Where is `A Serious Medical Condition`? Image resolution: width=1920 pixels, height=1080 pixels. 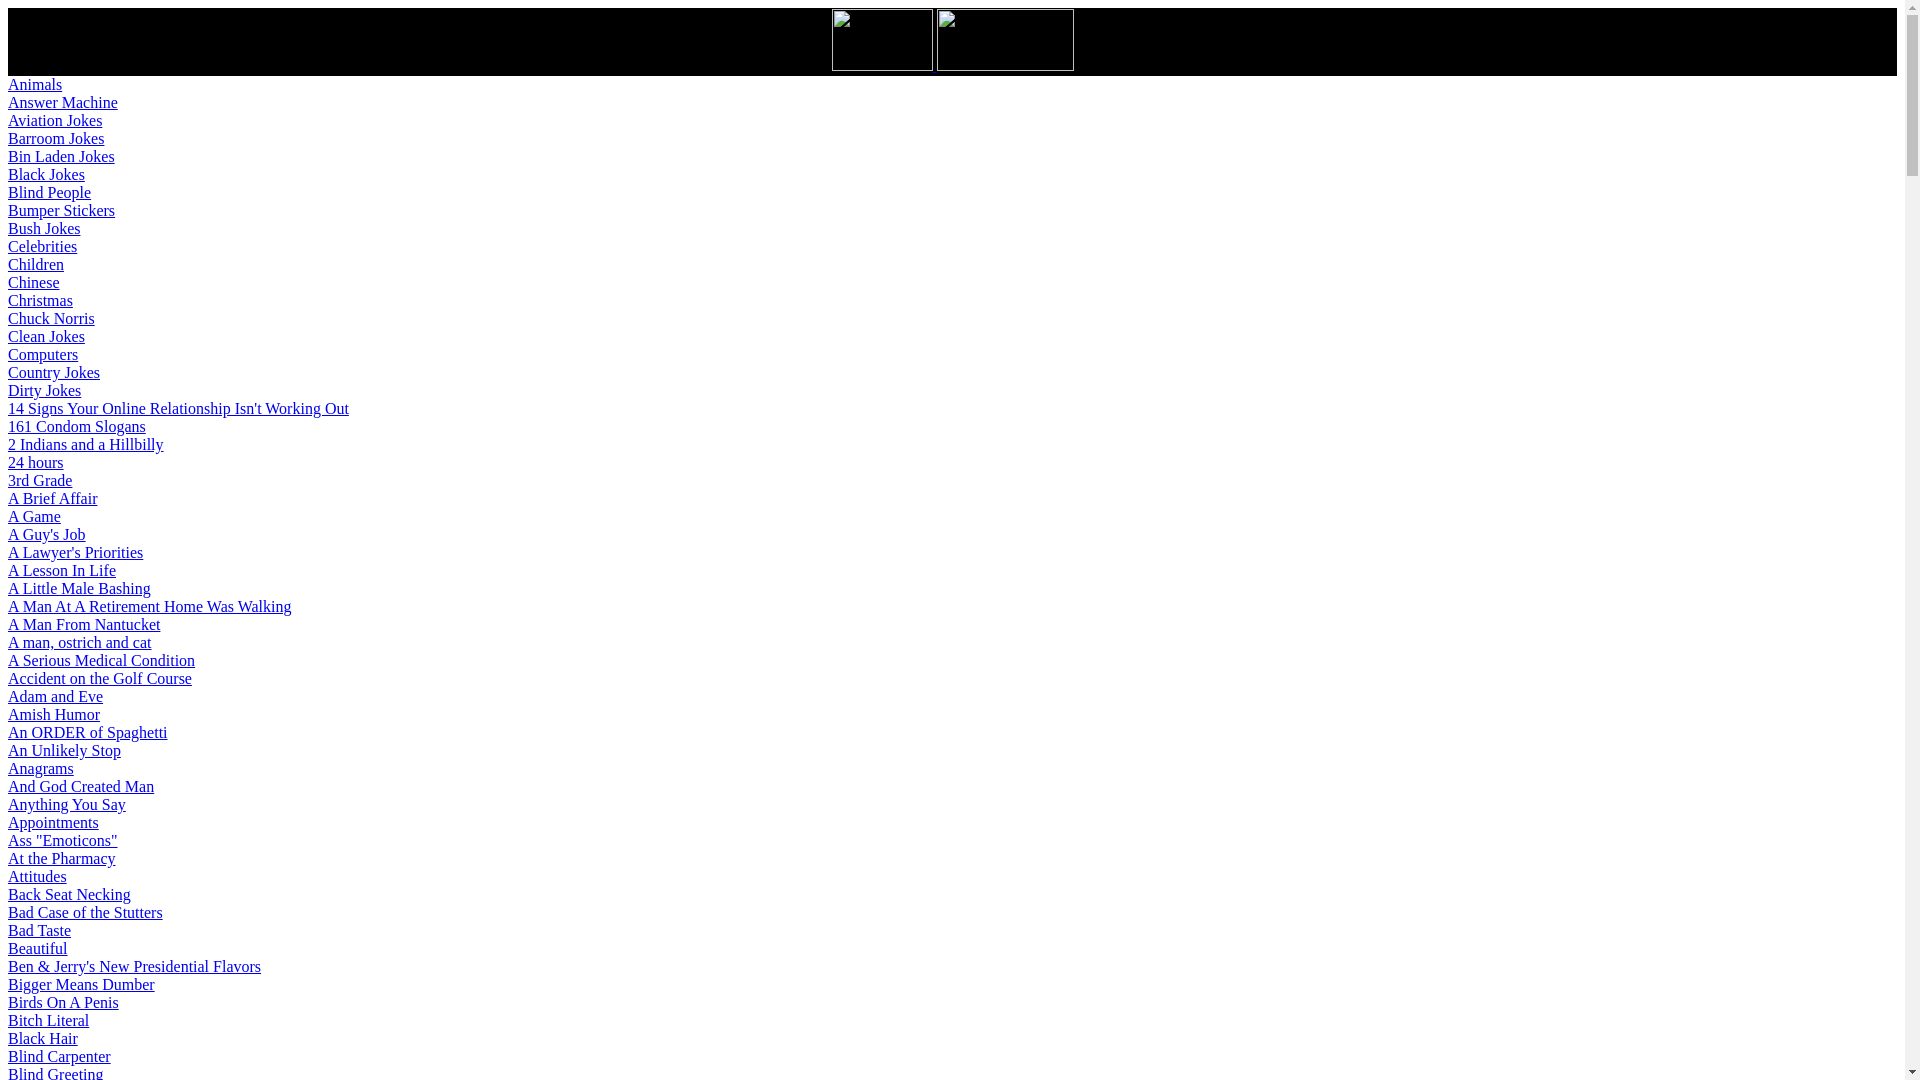
A Serious Medical Condition is located at coordinates (101, 660).